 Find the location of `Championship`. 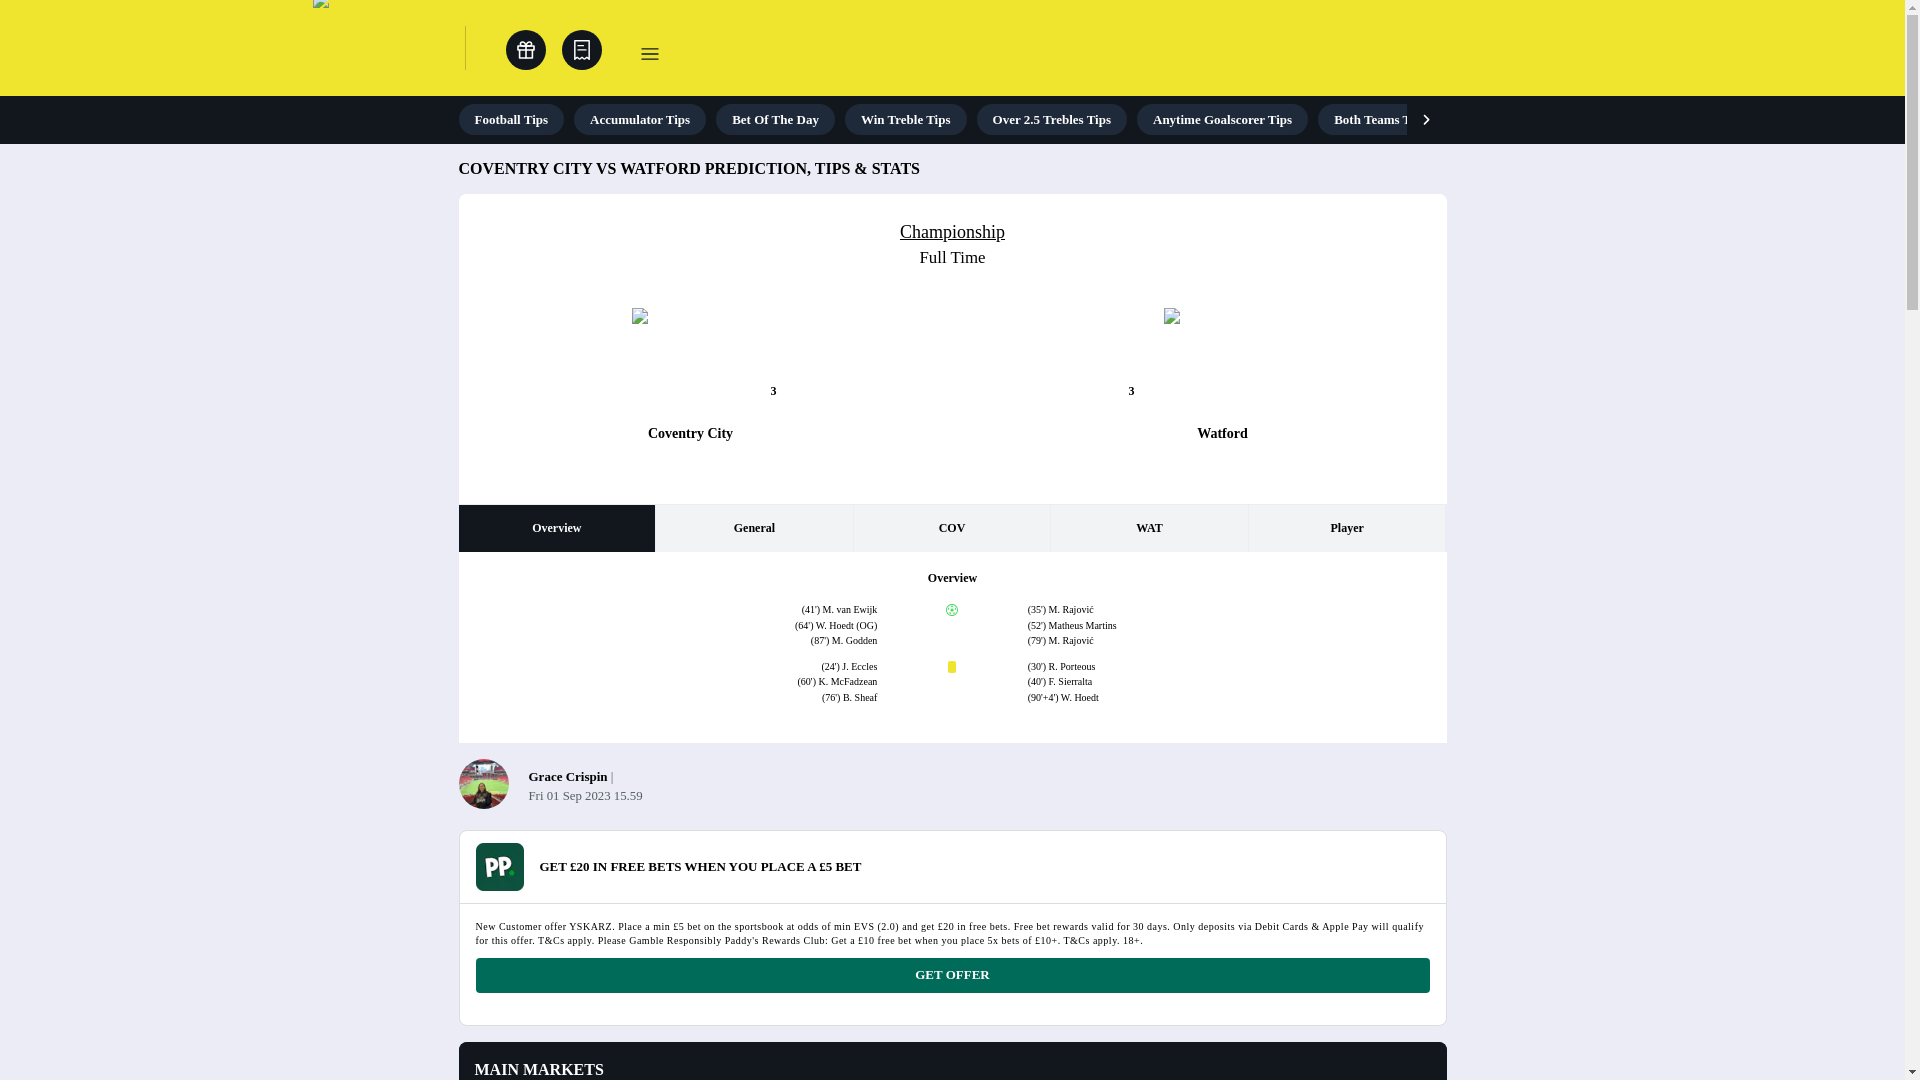

Championship is located at coordinates (952, 232).